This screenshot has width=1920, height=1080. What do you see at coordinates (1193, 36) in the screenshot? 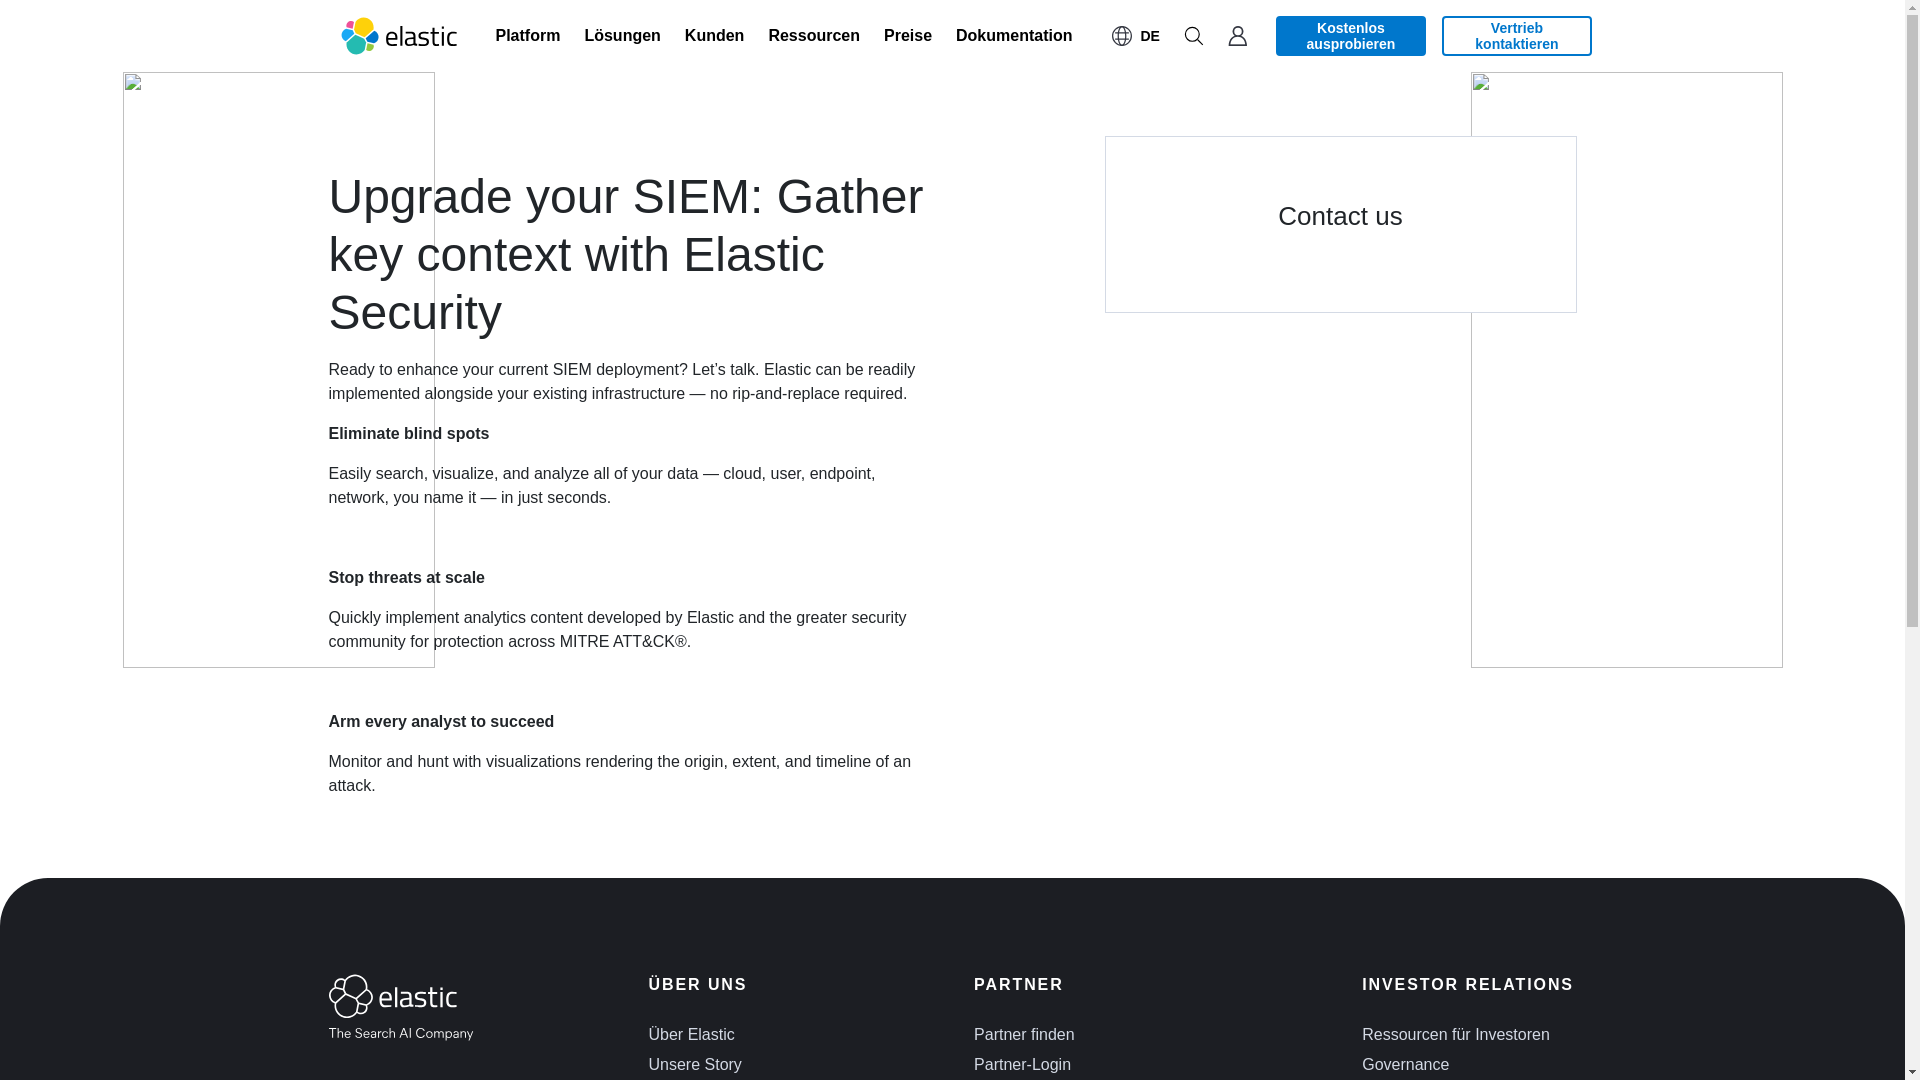
I see `Search` at bounding box center [1193, 36].